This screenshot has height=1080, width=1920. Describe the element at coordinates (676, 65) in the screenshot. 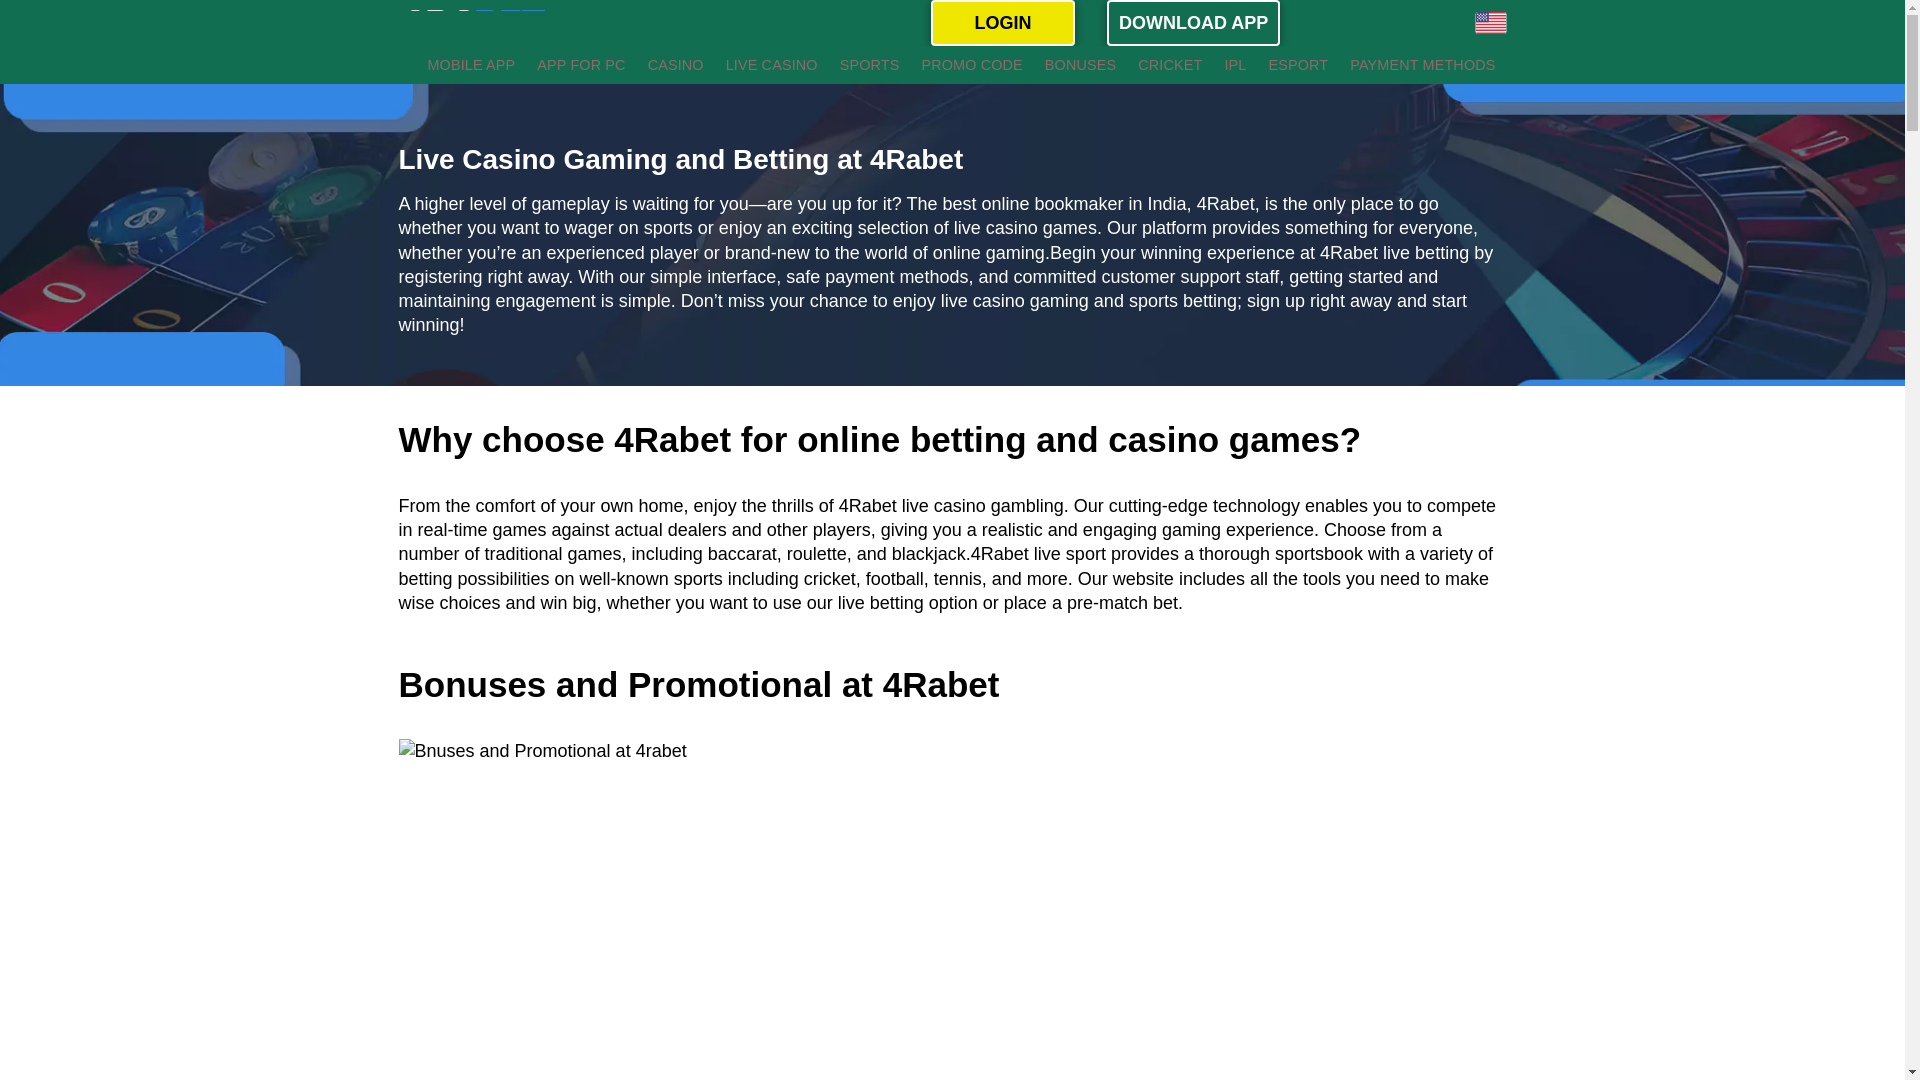

I see `CASINO` at that location.